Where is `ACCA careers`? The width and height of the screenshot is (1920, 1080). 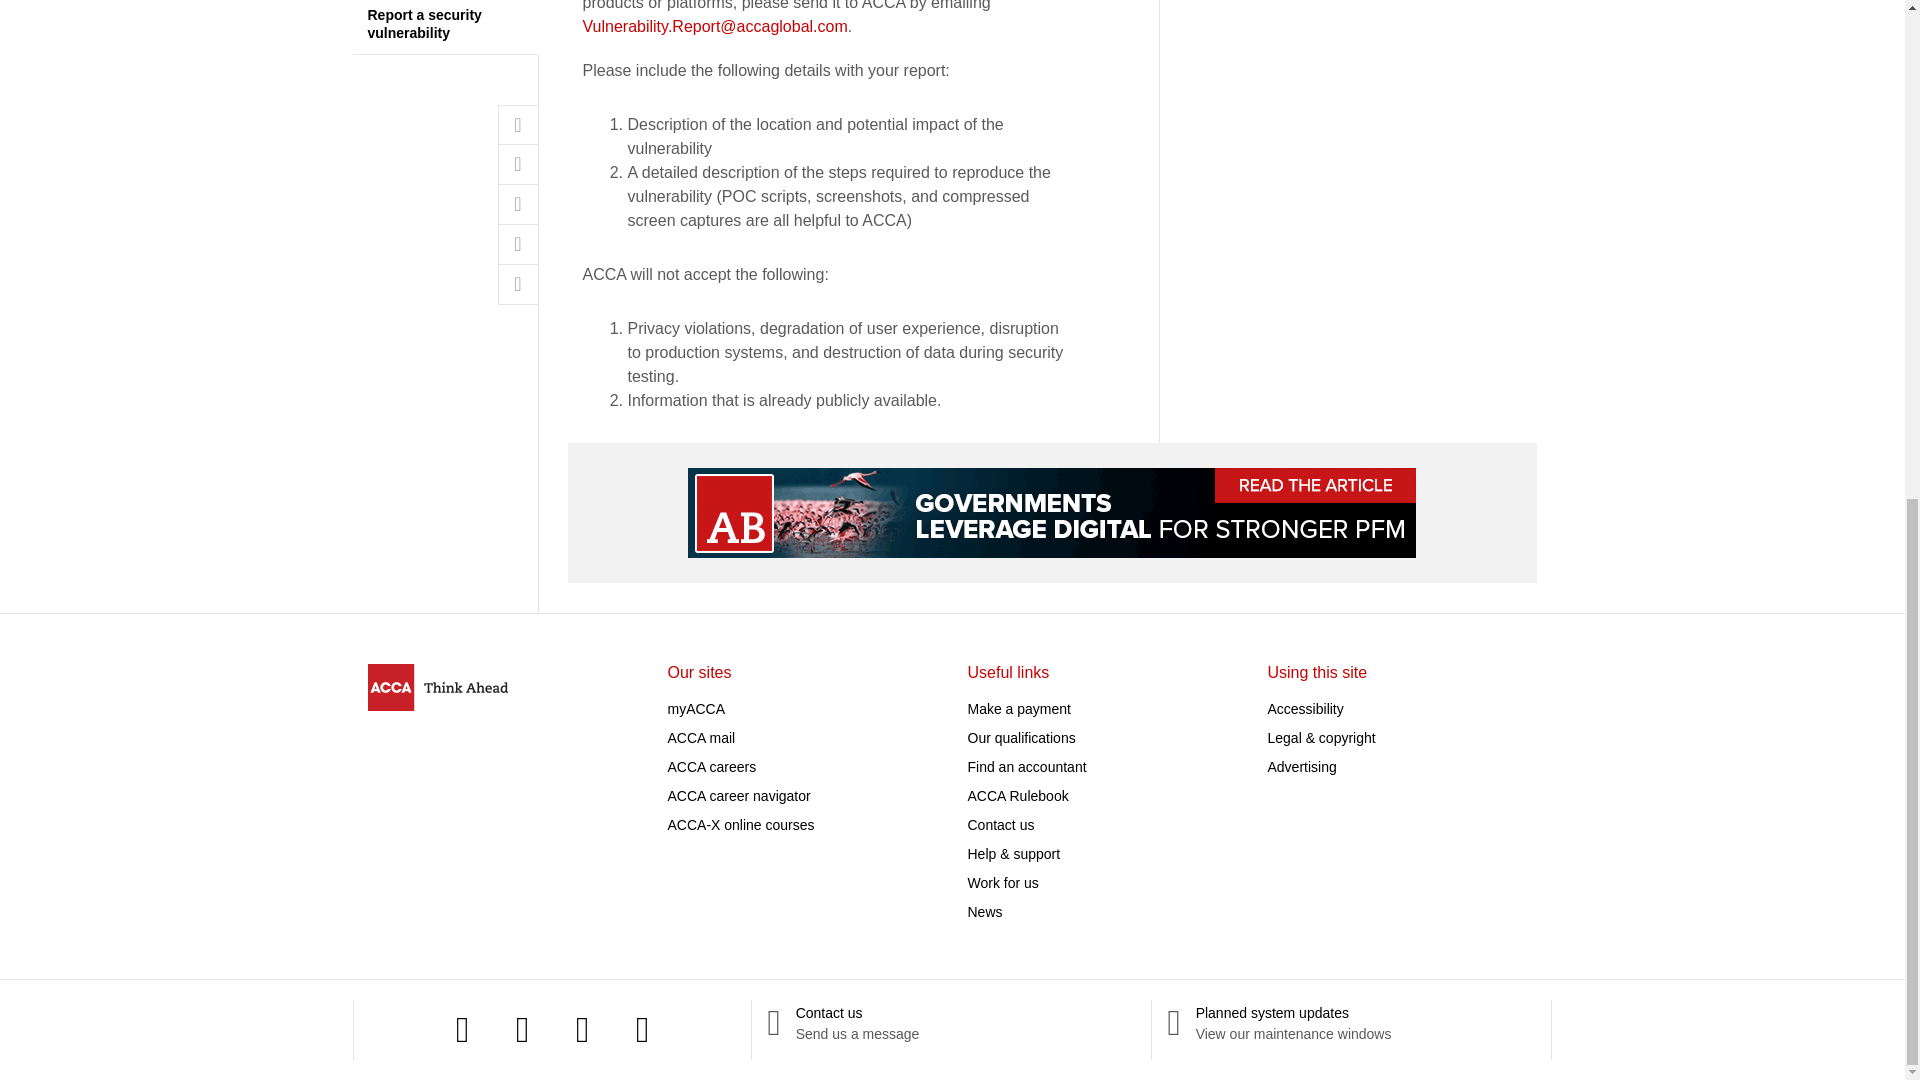
ACCA careers is located at coordinates (712, 766).